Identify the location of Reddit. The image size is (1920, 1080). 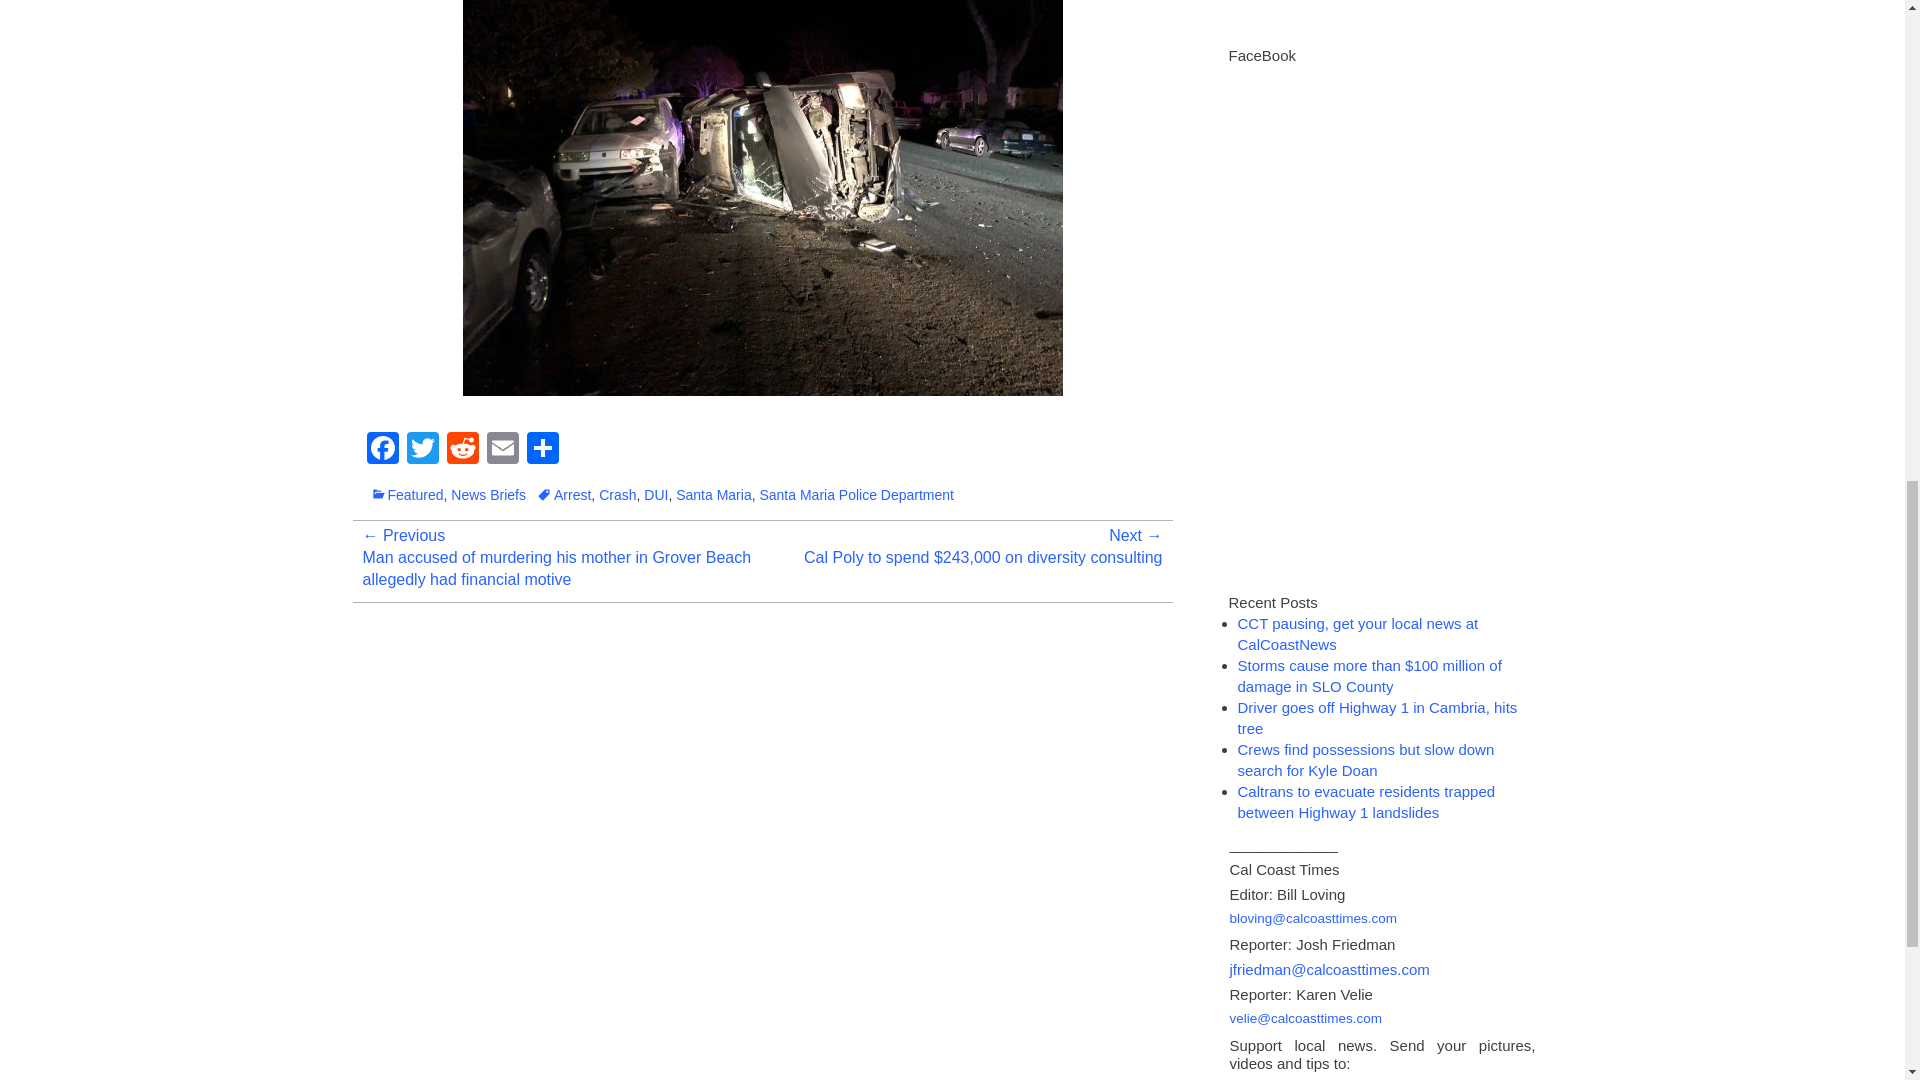
(461, 450).